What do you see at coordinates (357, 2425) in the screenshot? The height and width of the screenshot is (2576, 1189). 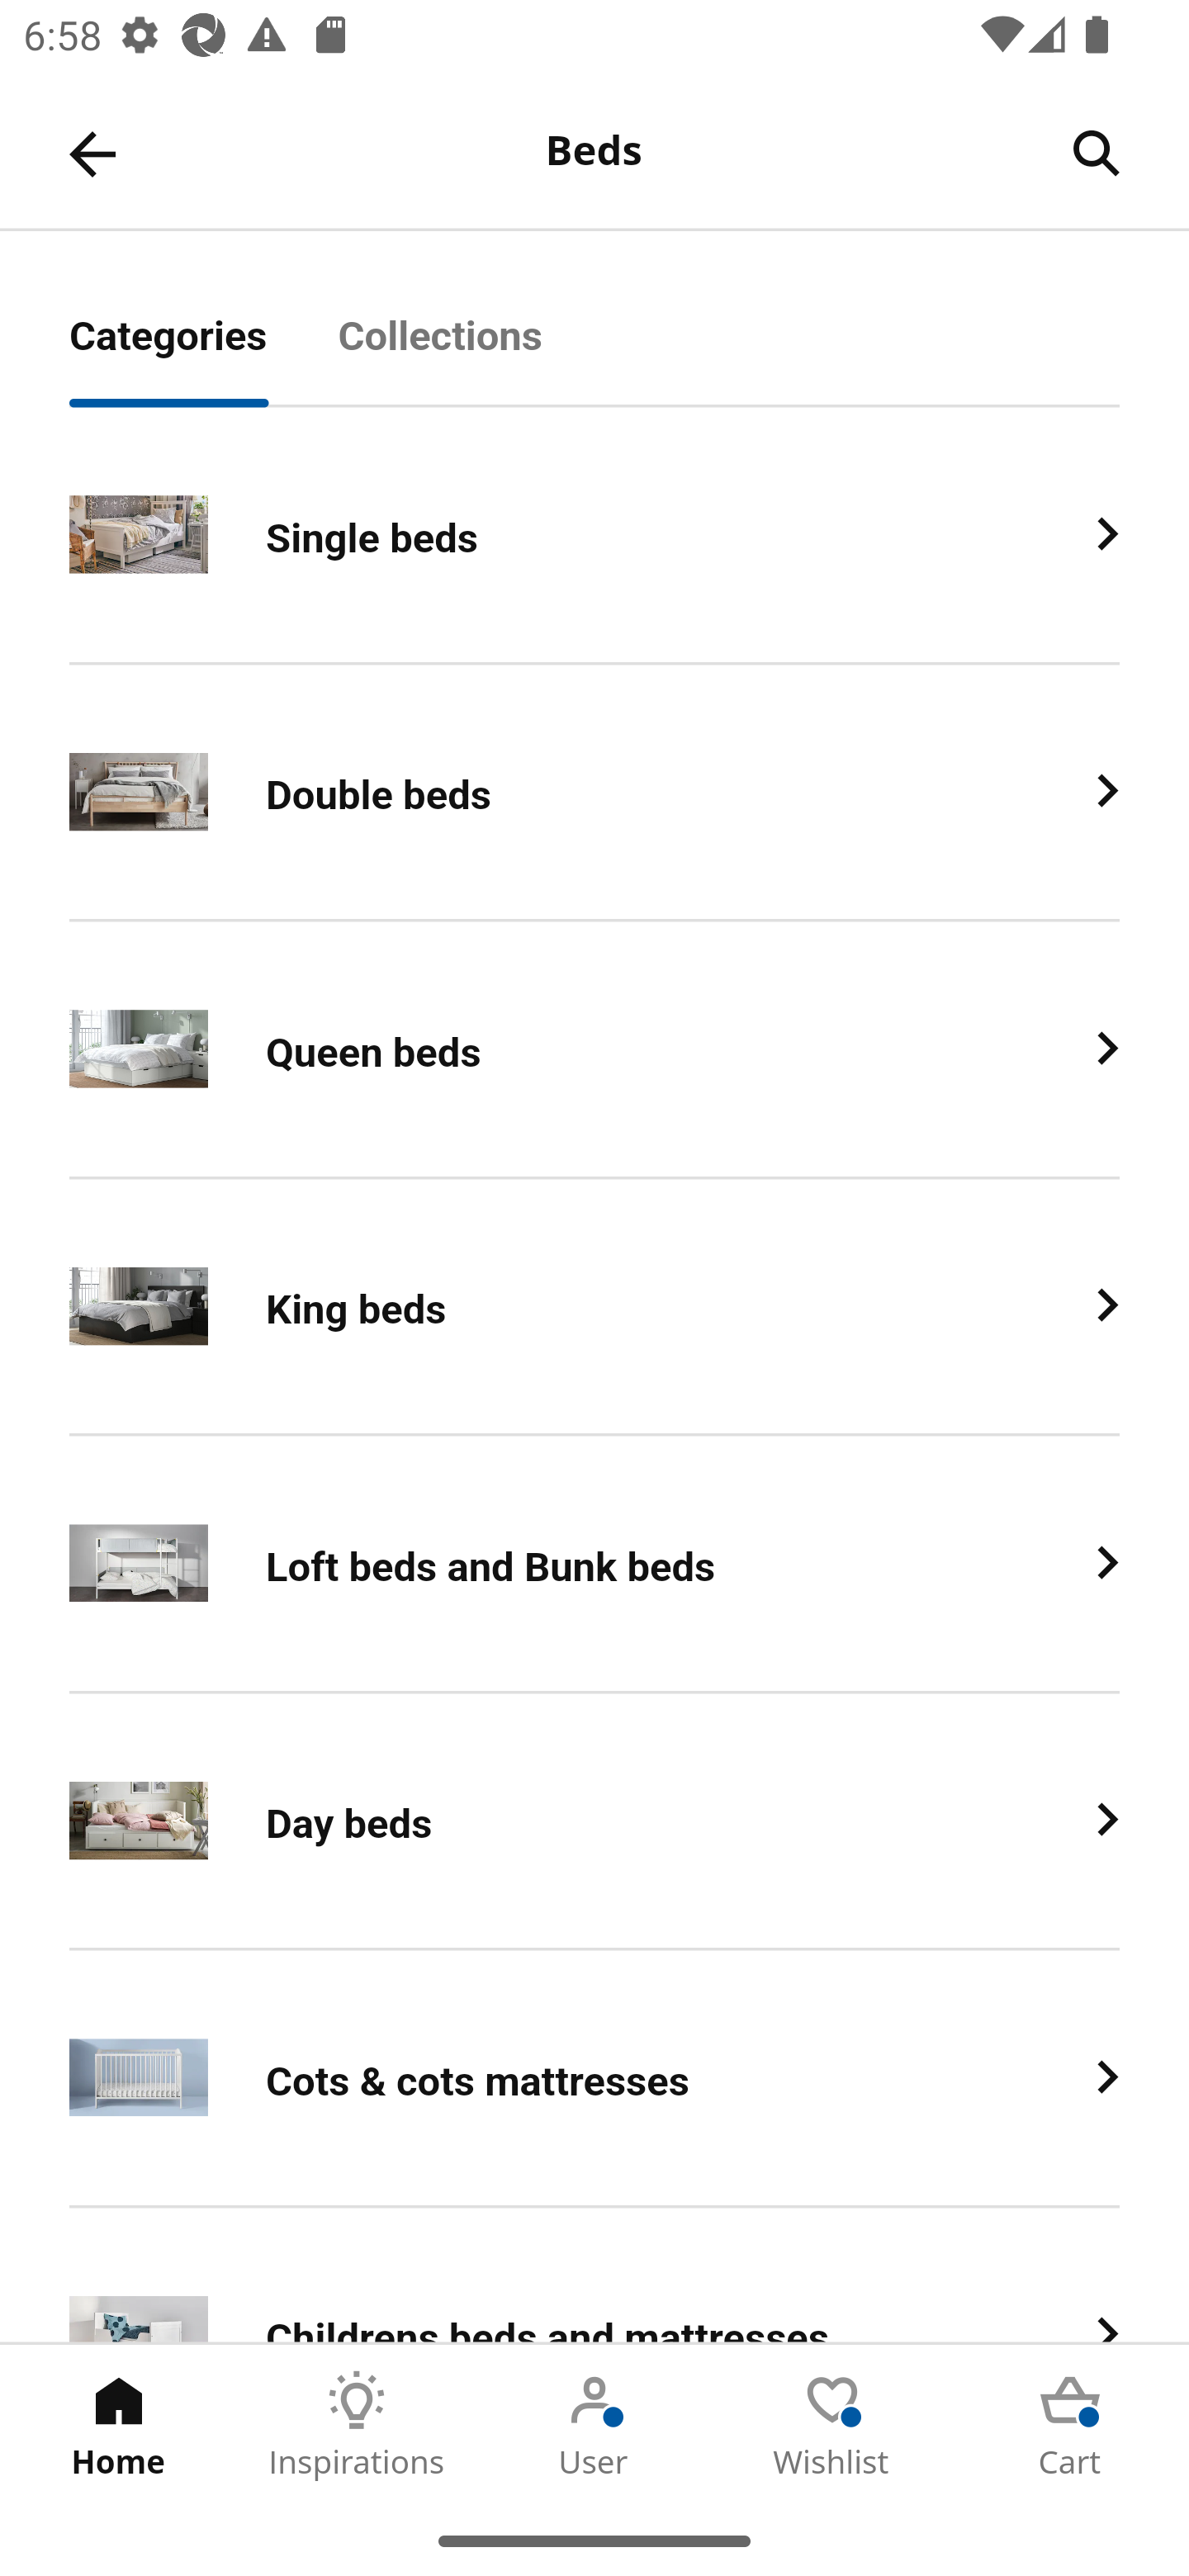 I see `Inspirations
Tab 2 of 5` at bounding box center [357, 2425].